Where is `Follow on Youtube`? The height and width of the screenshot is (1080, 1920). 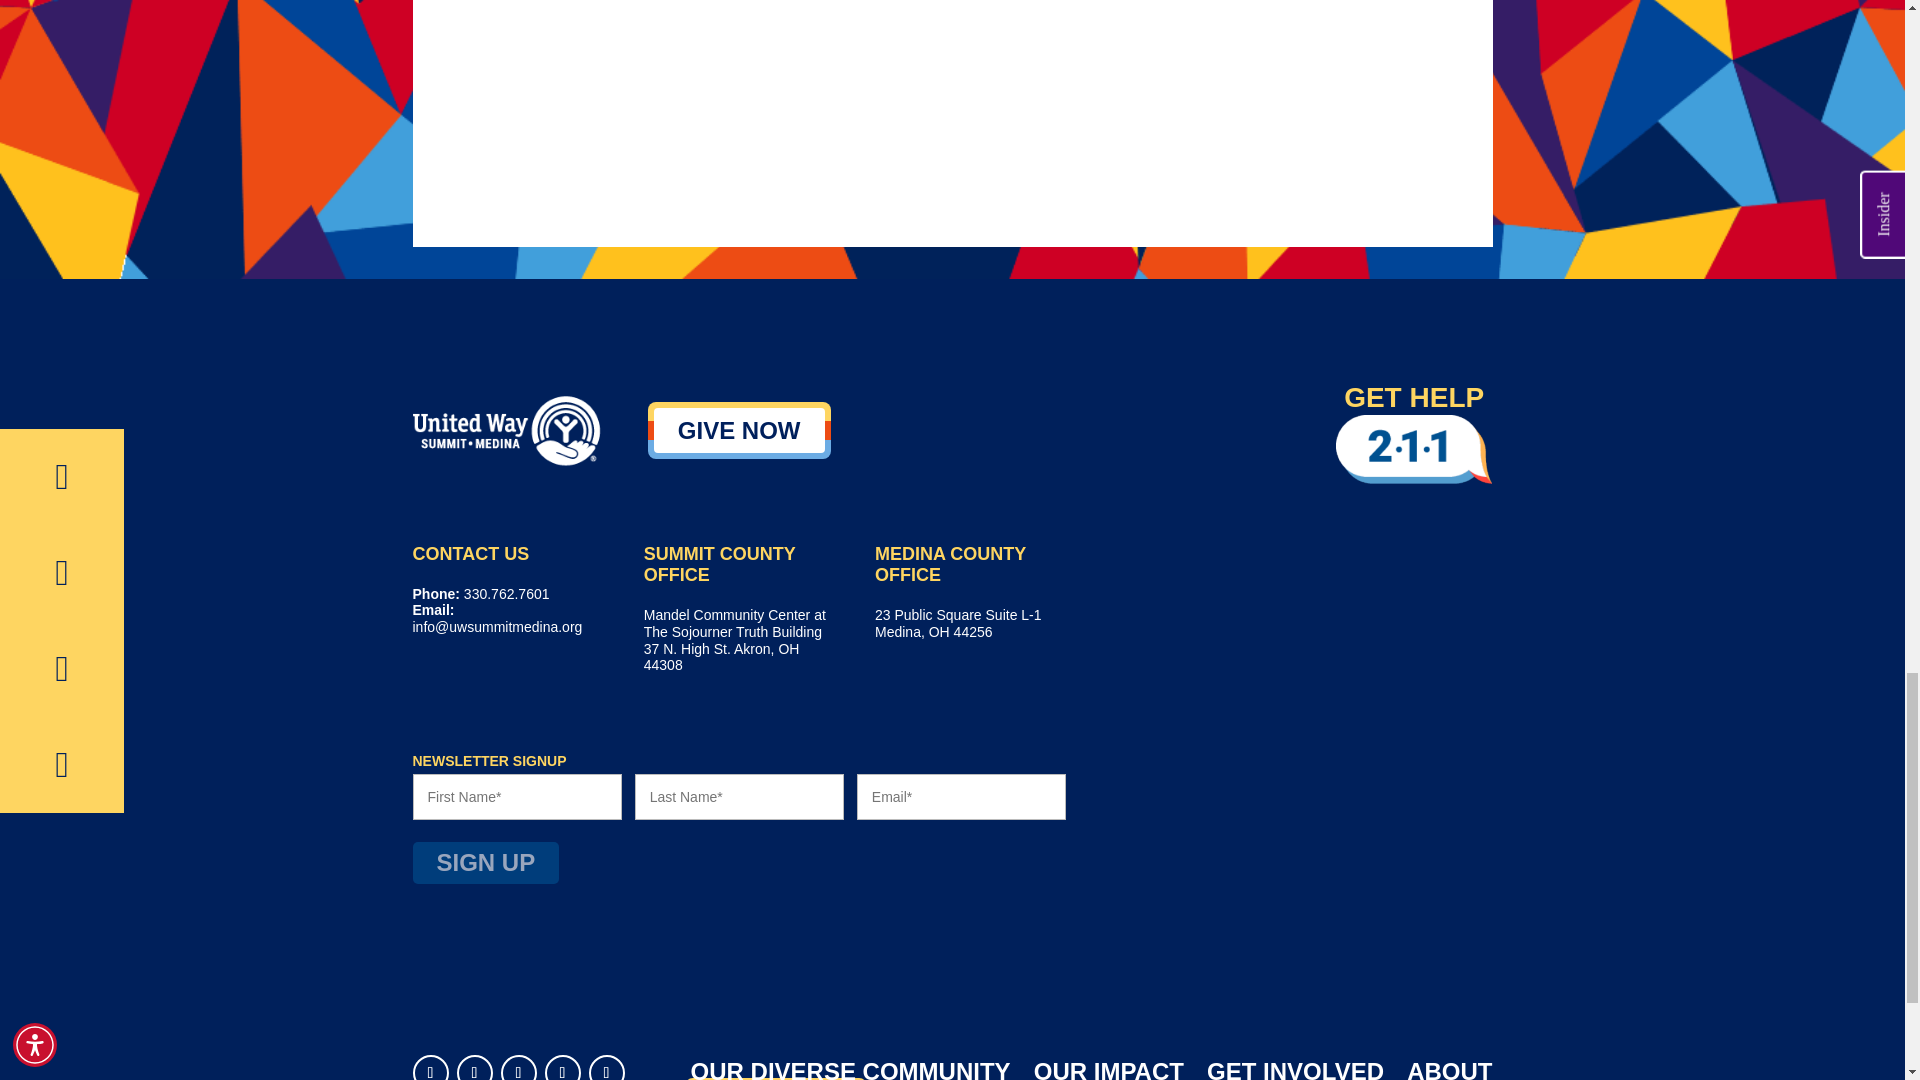
Follow on Youtube is located at coordinates (561, 1068).